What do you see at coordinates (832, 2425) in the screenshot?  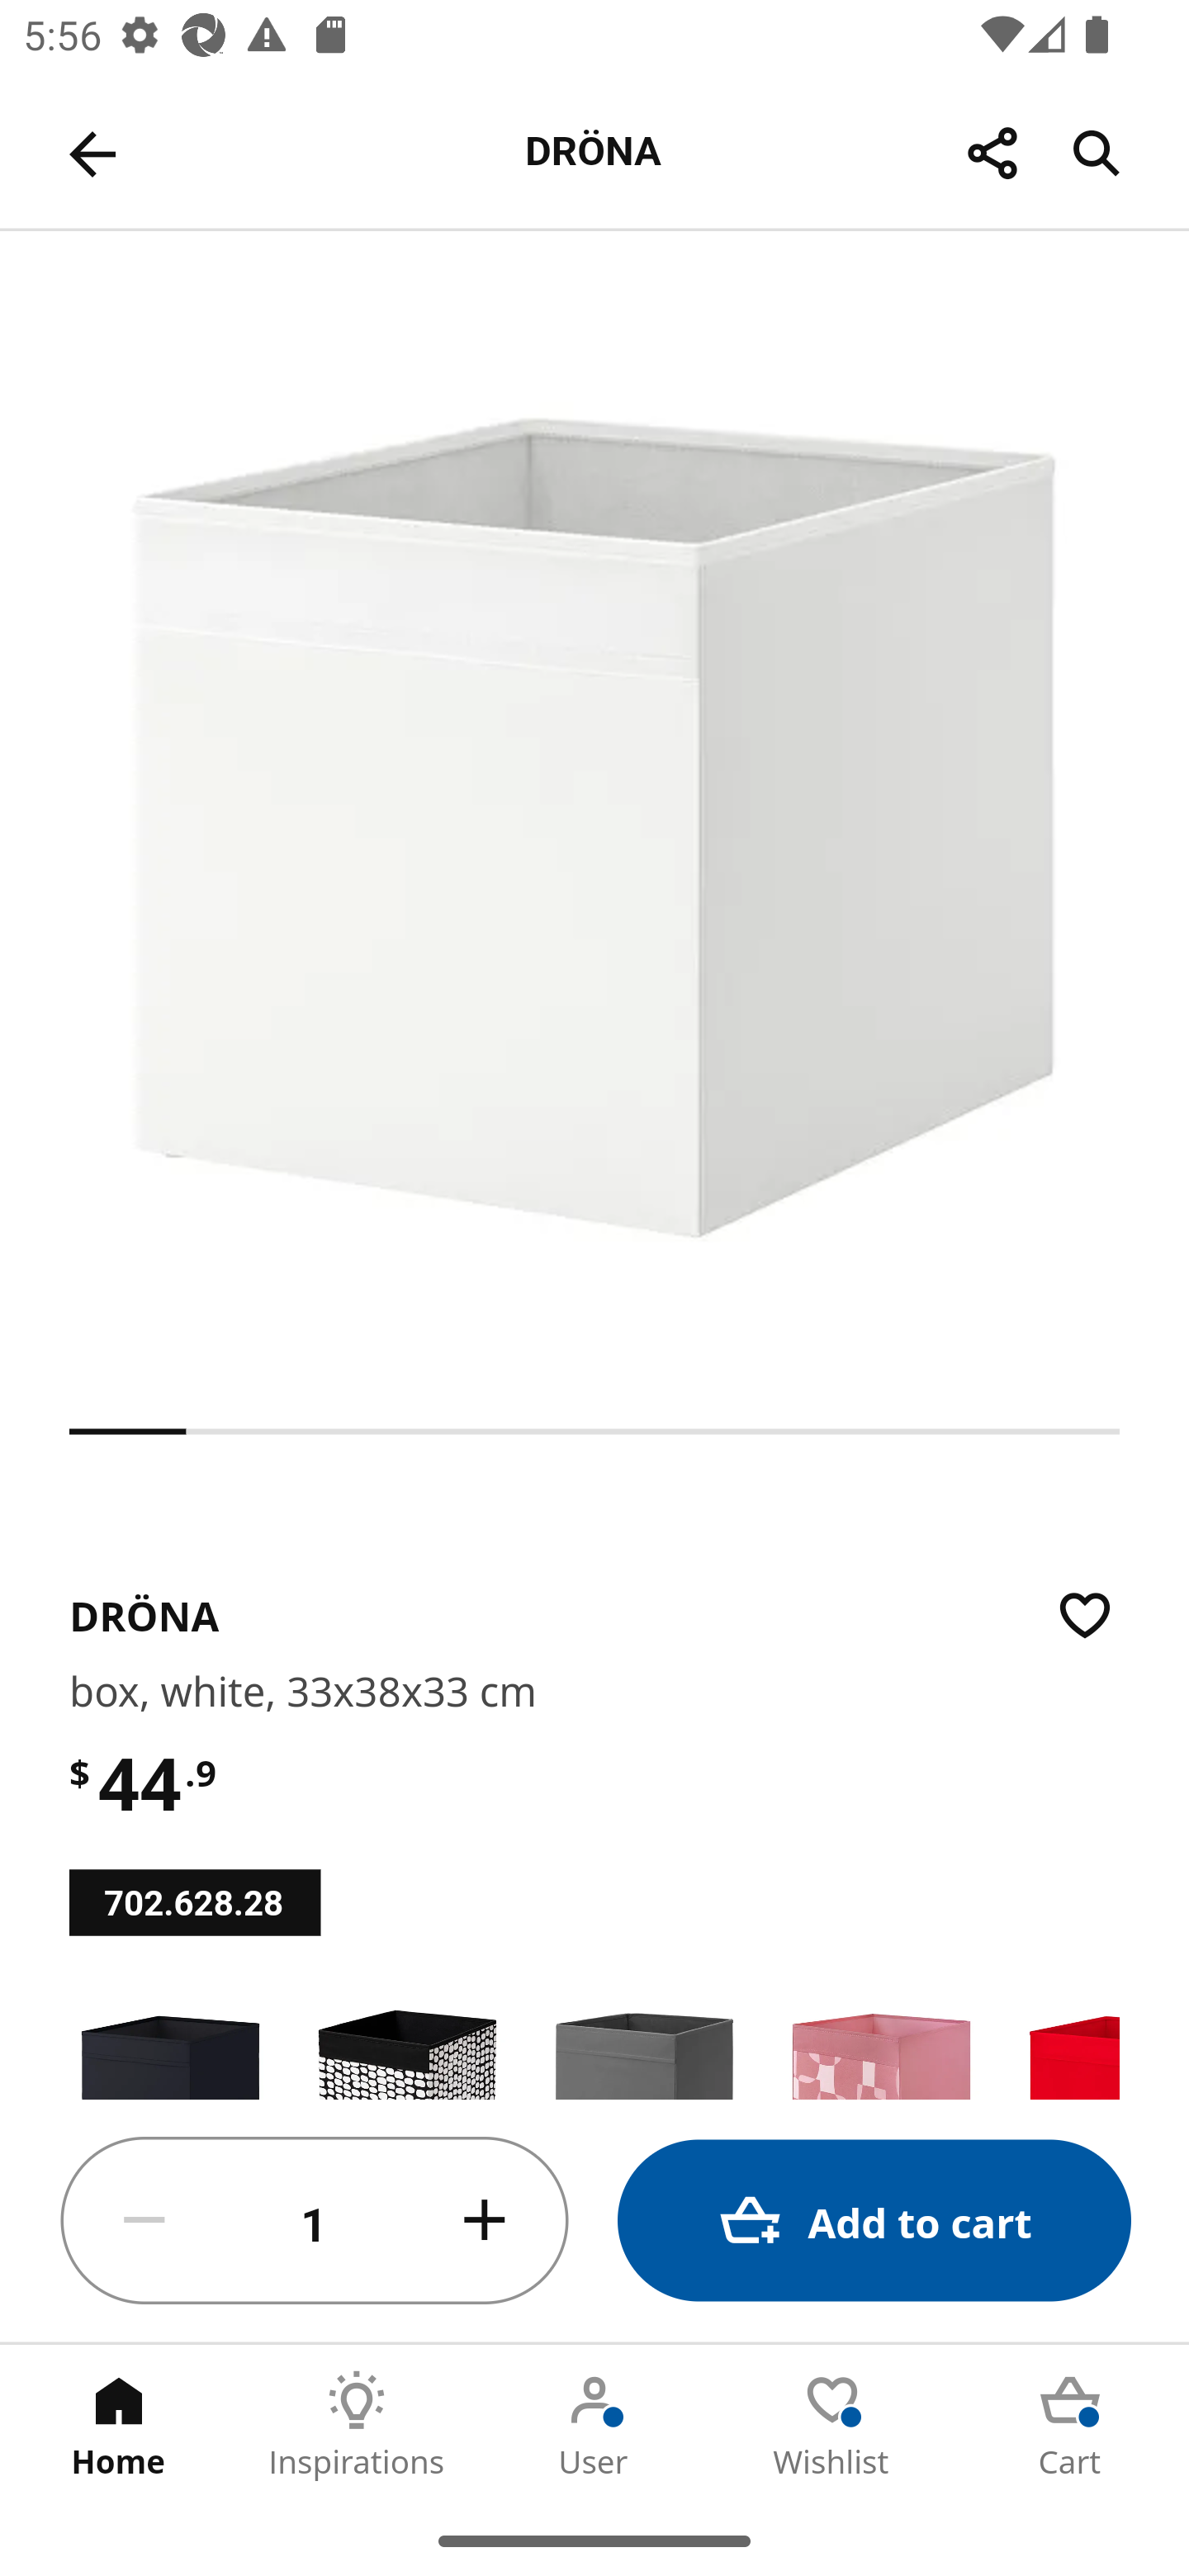 I see `Wishlist
Tab 4 of 5` at bounding box center [832, 2425].